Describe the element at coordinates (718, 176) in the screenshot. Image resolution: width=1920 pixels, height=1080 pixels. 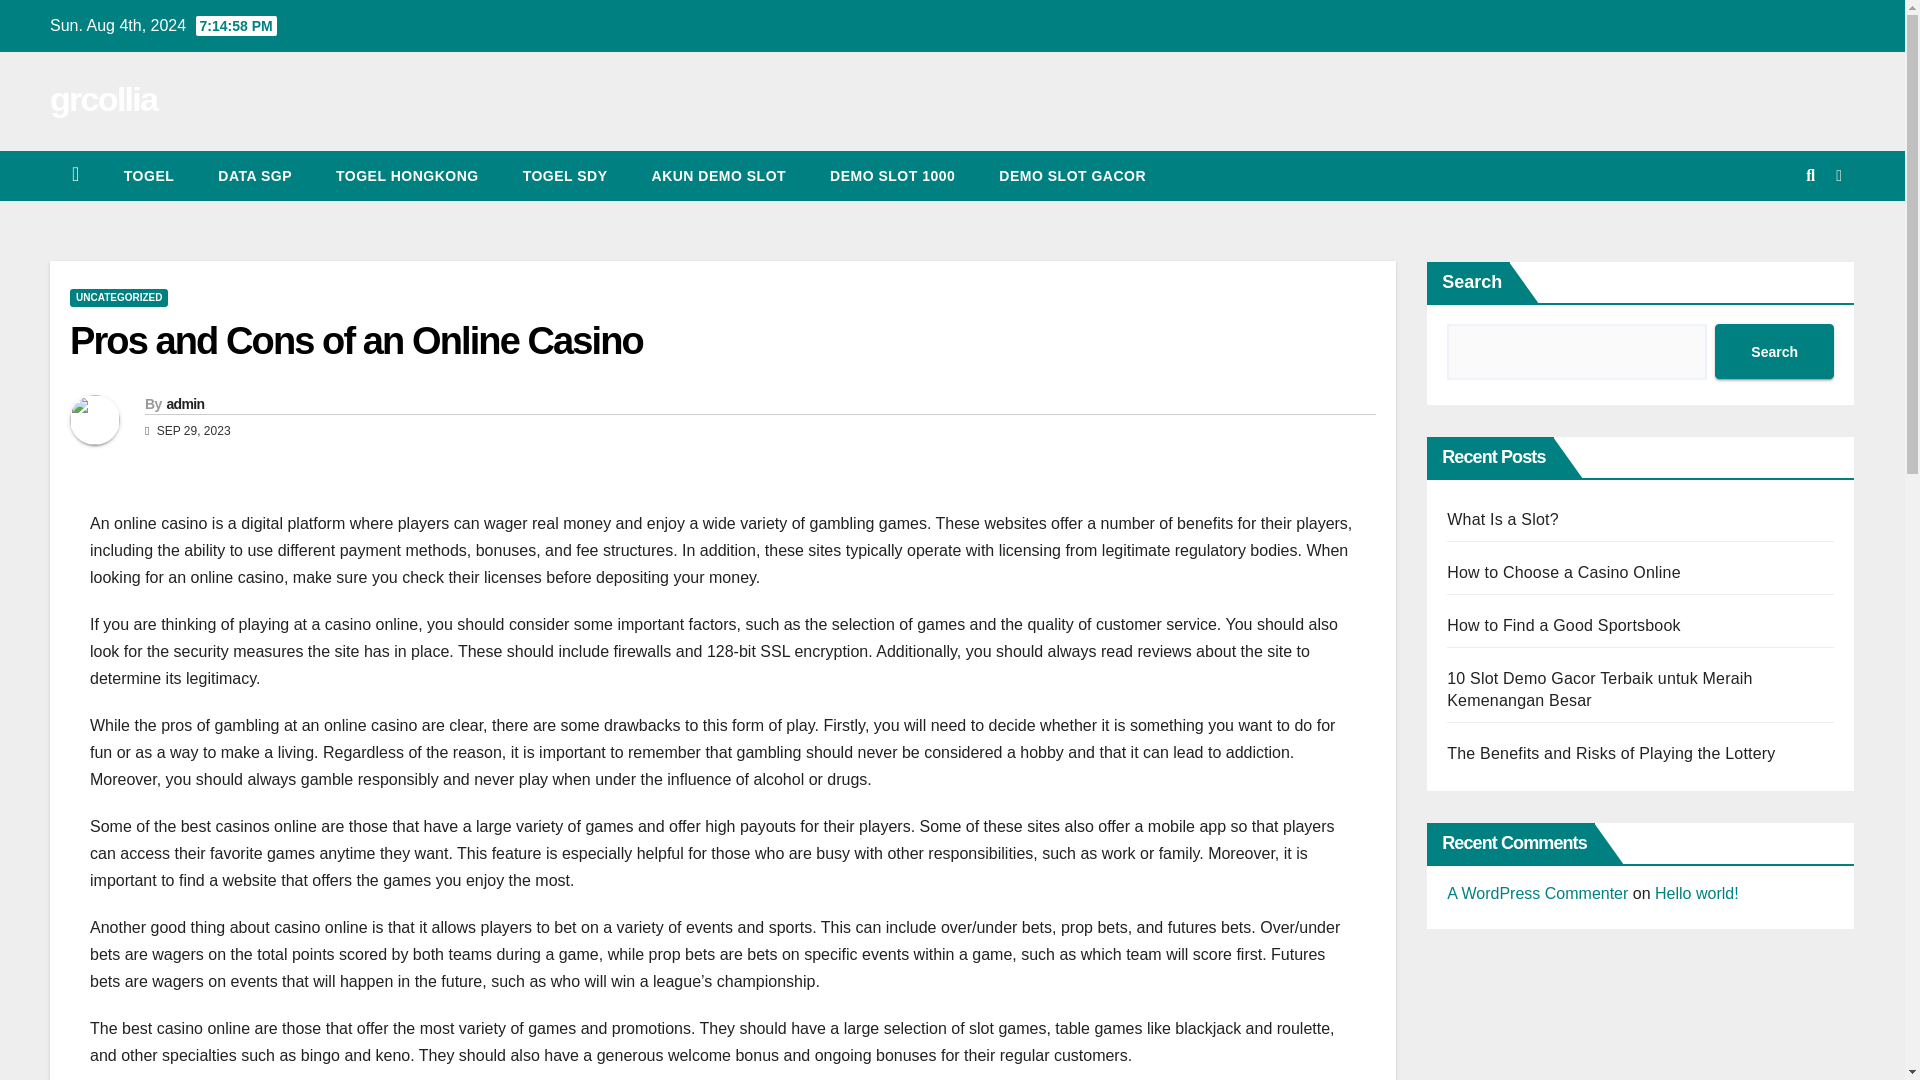
I see `AKUN DEMO SLOT` at that location.